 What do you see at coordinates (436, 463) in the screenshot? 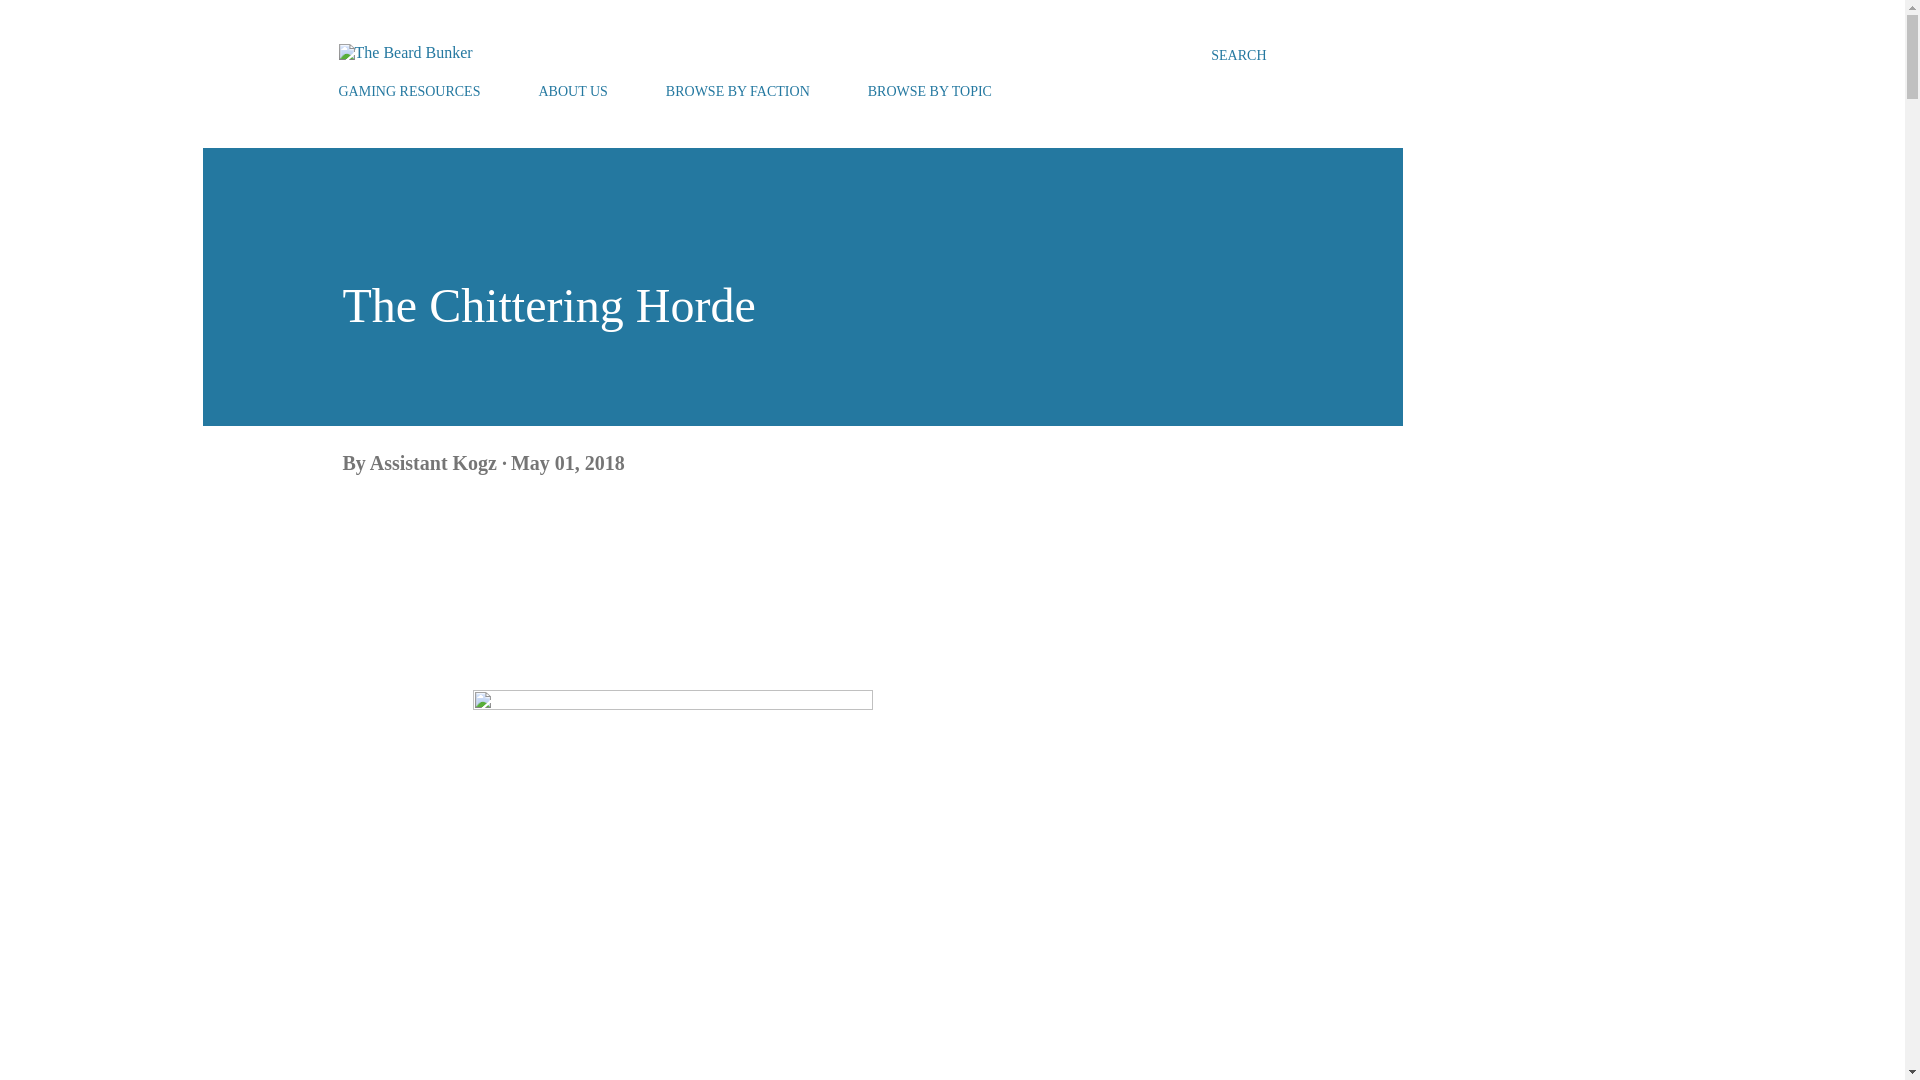
I see `author profile` at bounding box center [436, 463].